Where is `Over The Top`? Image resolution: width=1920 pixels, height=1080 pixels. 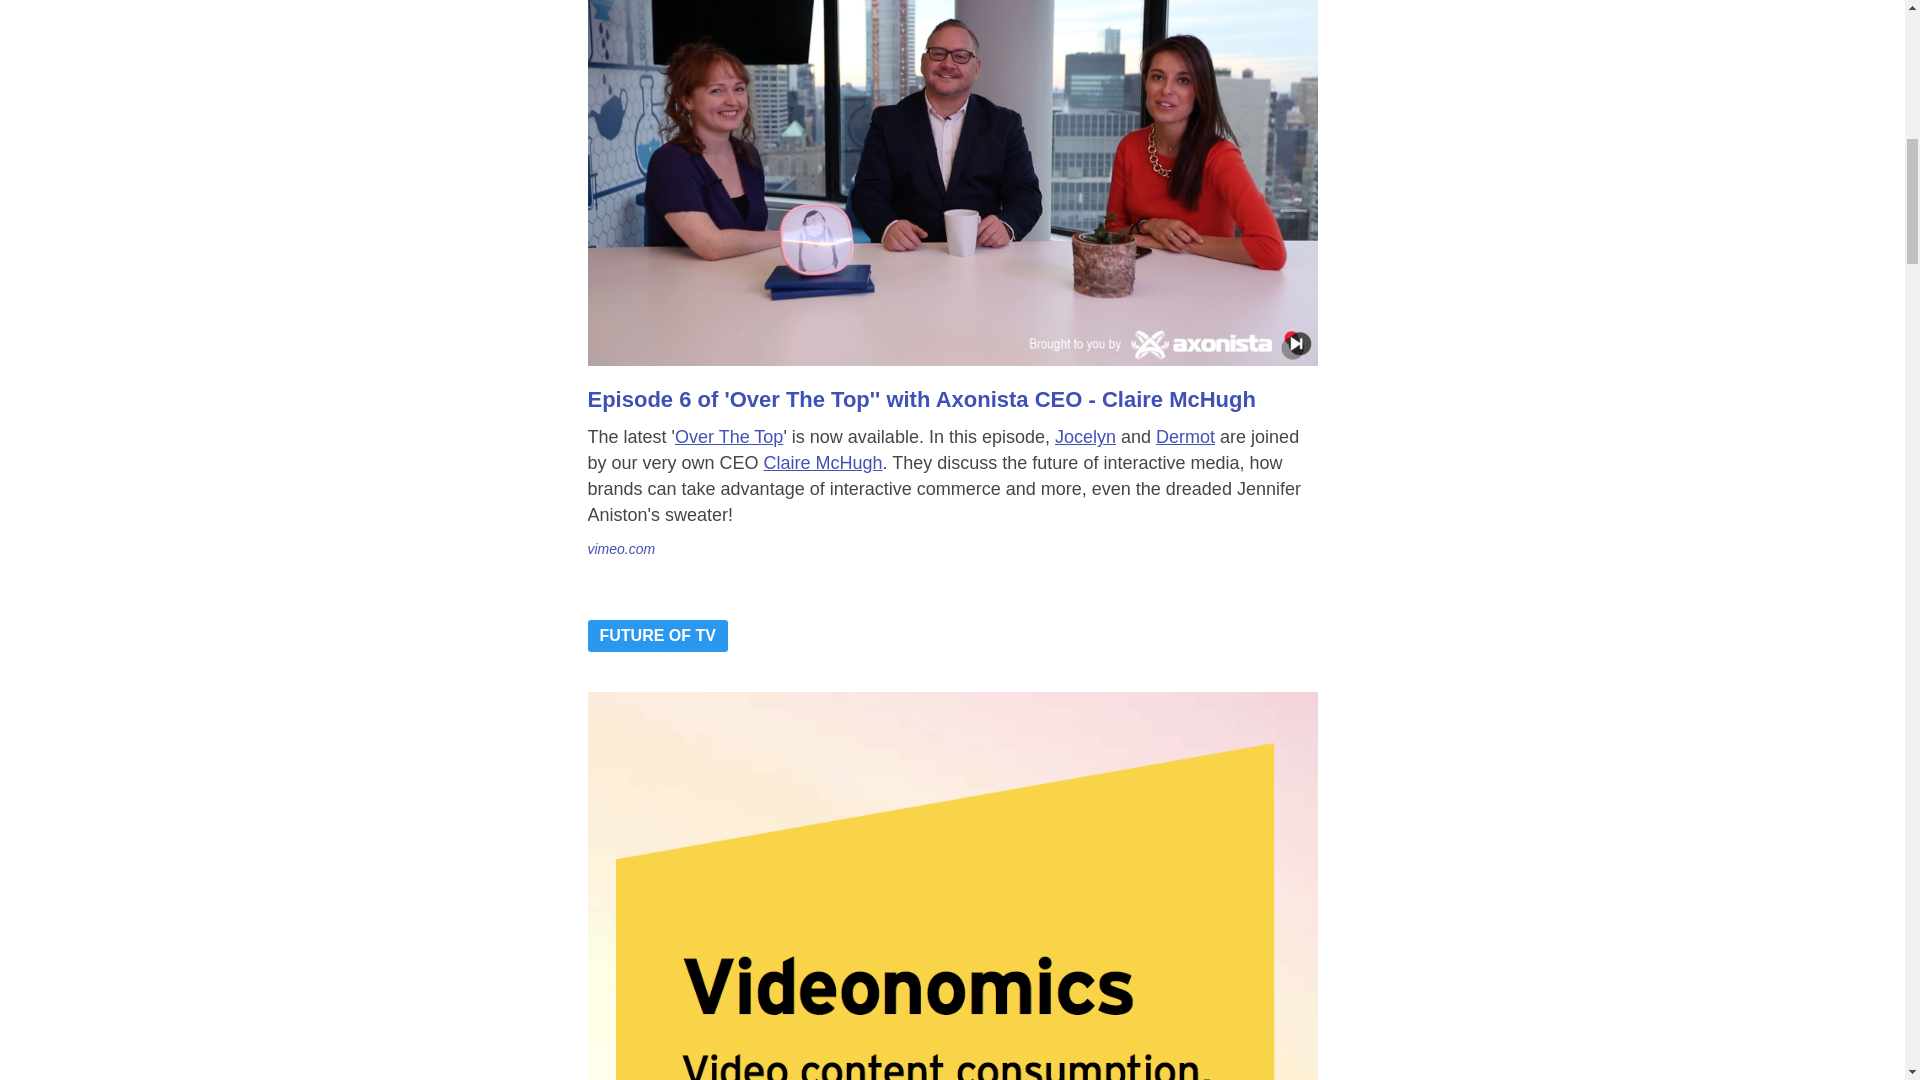
Over The Top is located at coordinates (729, 436).